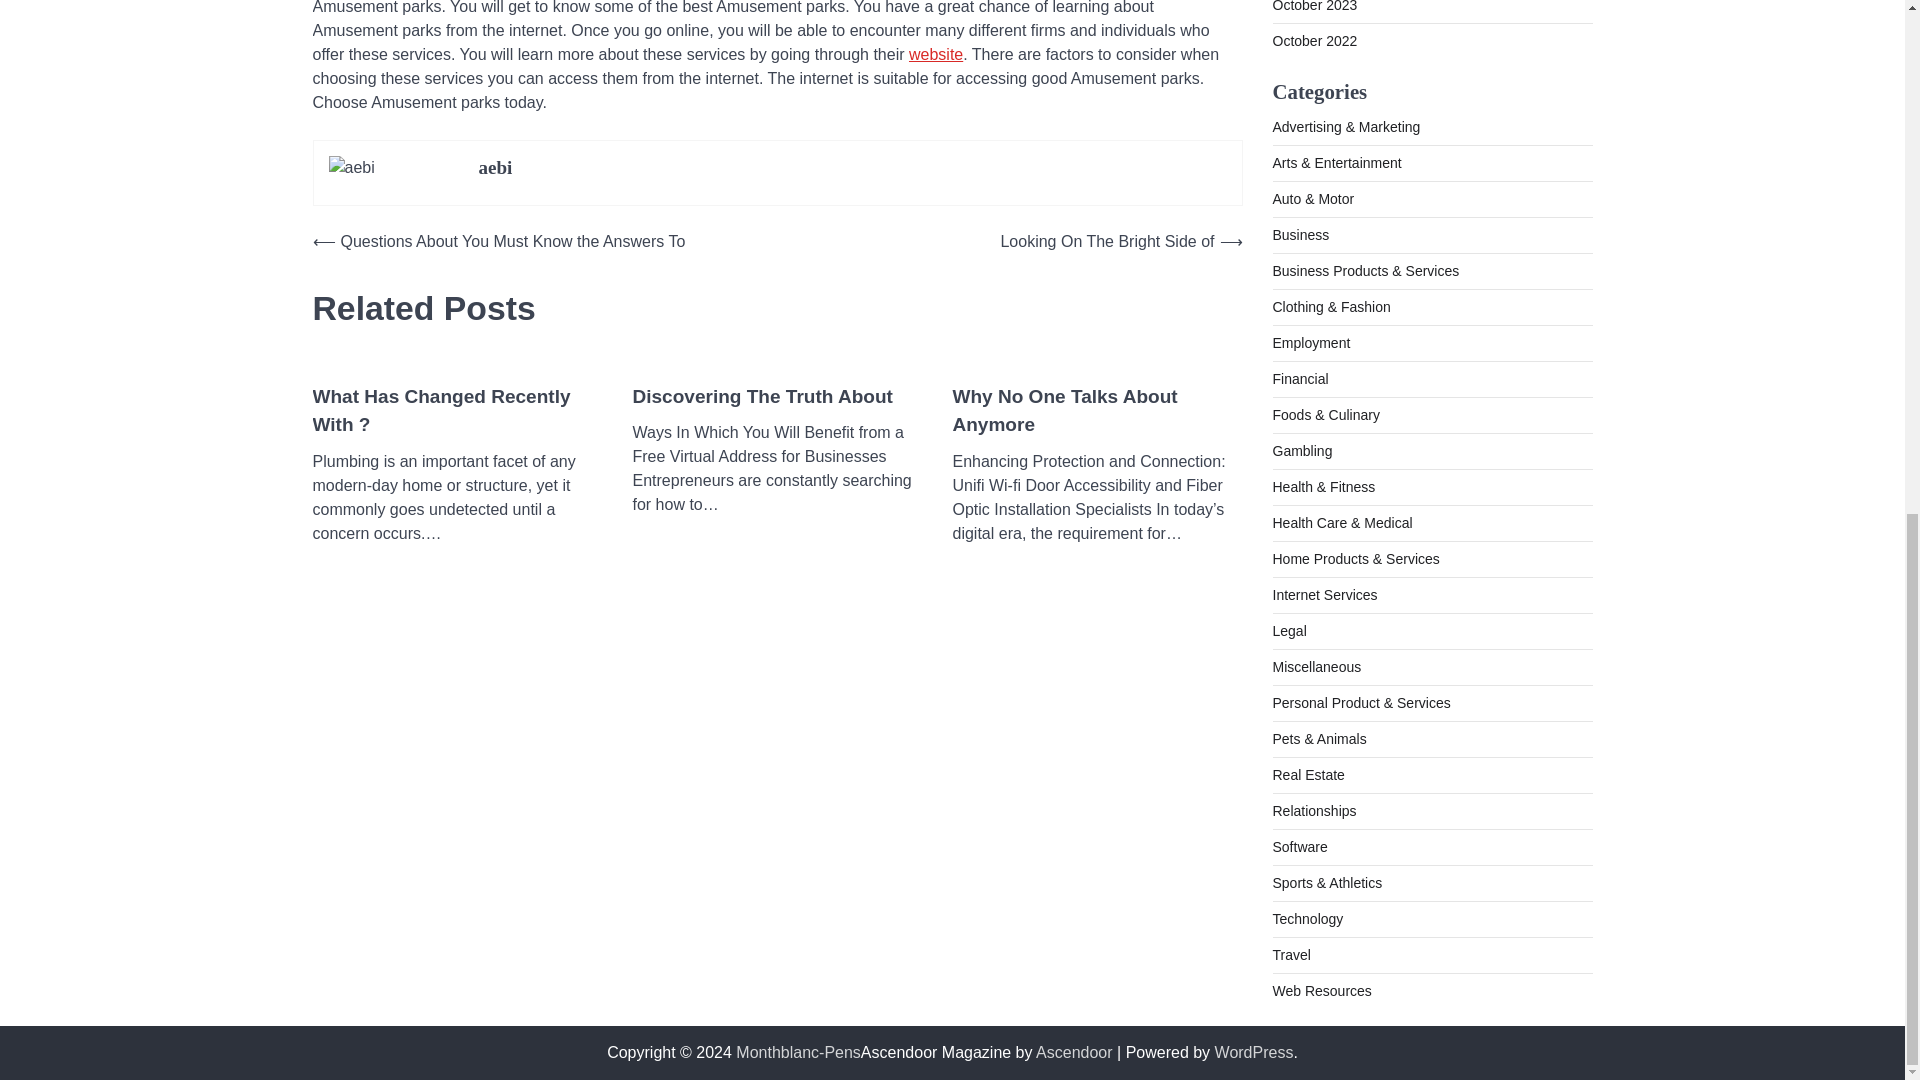  Describe the element at coordinates (456, 411) in the screenshot. I see `What Has Changed Recently With ?` at that location.